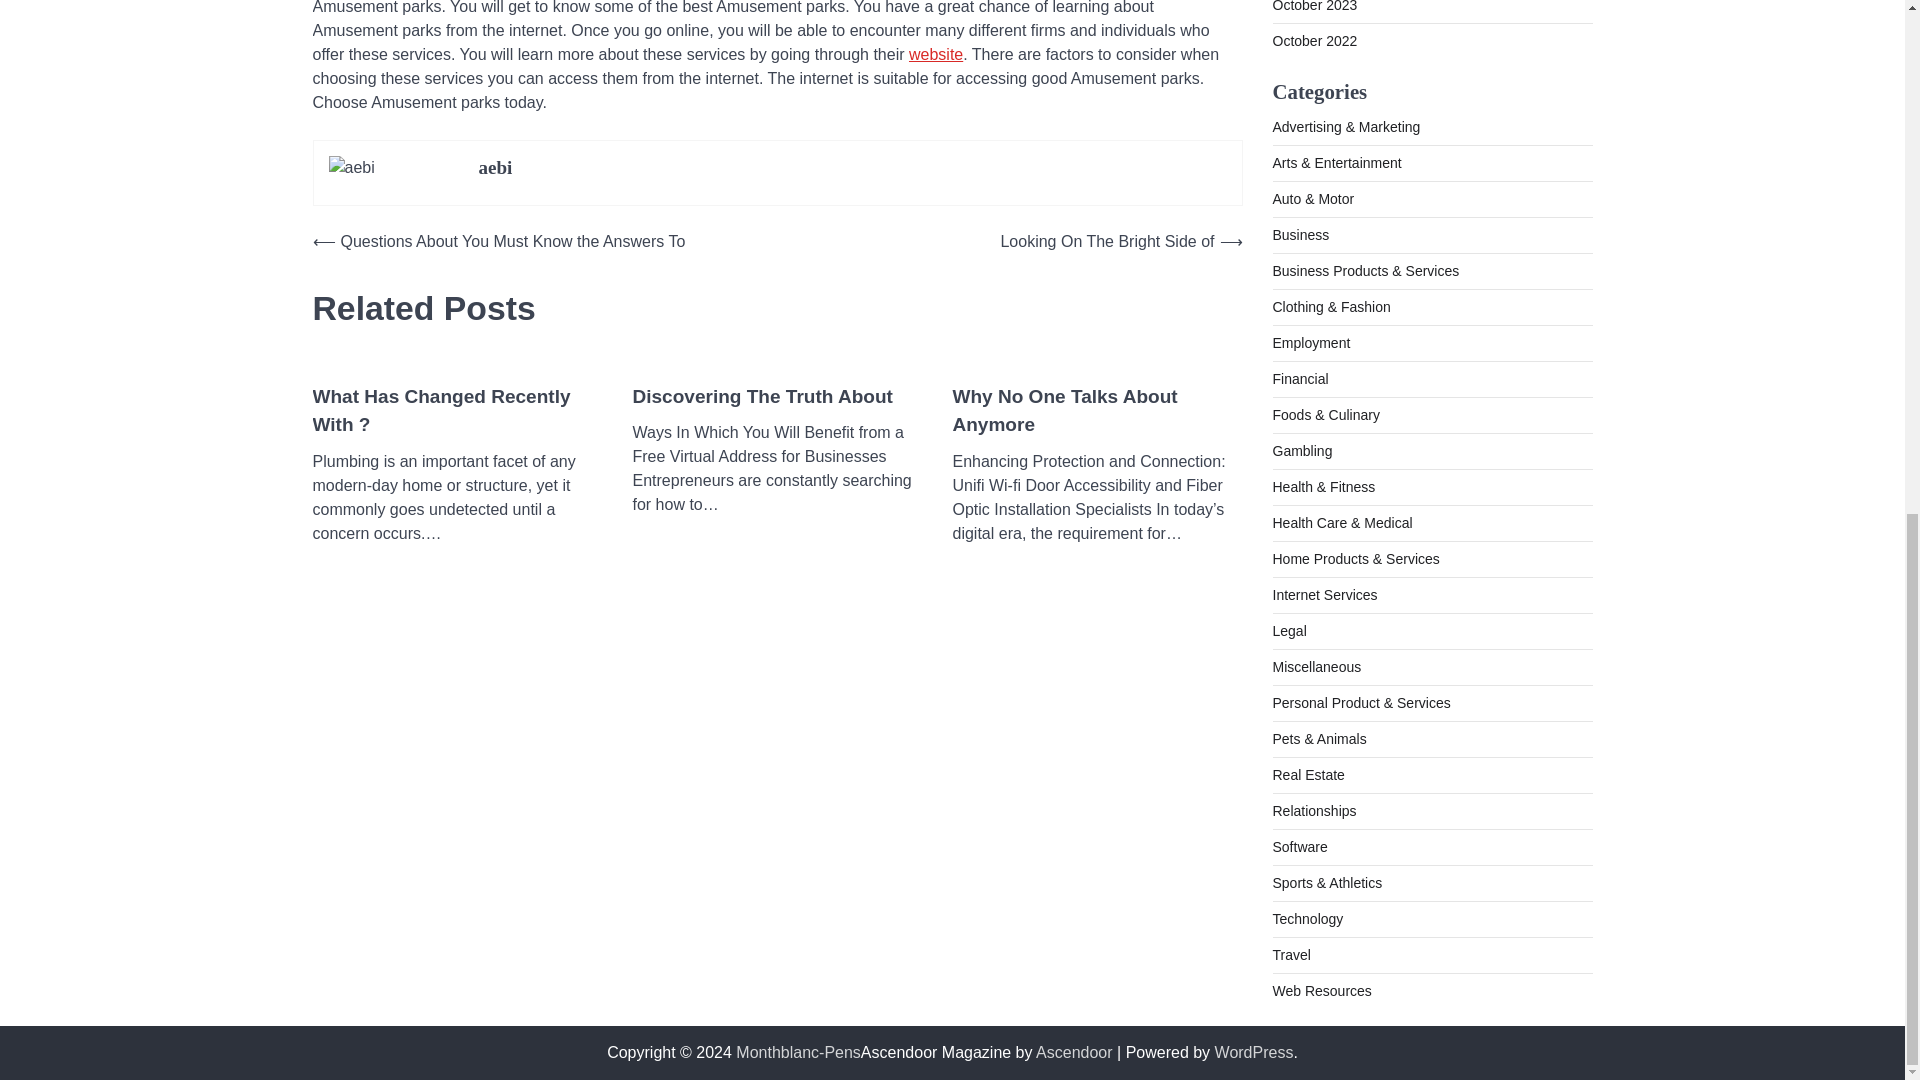  Describe the element at coordinates (456, 411) in the screenshot. I see `What Has Changed Recently With ?` at that location.